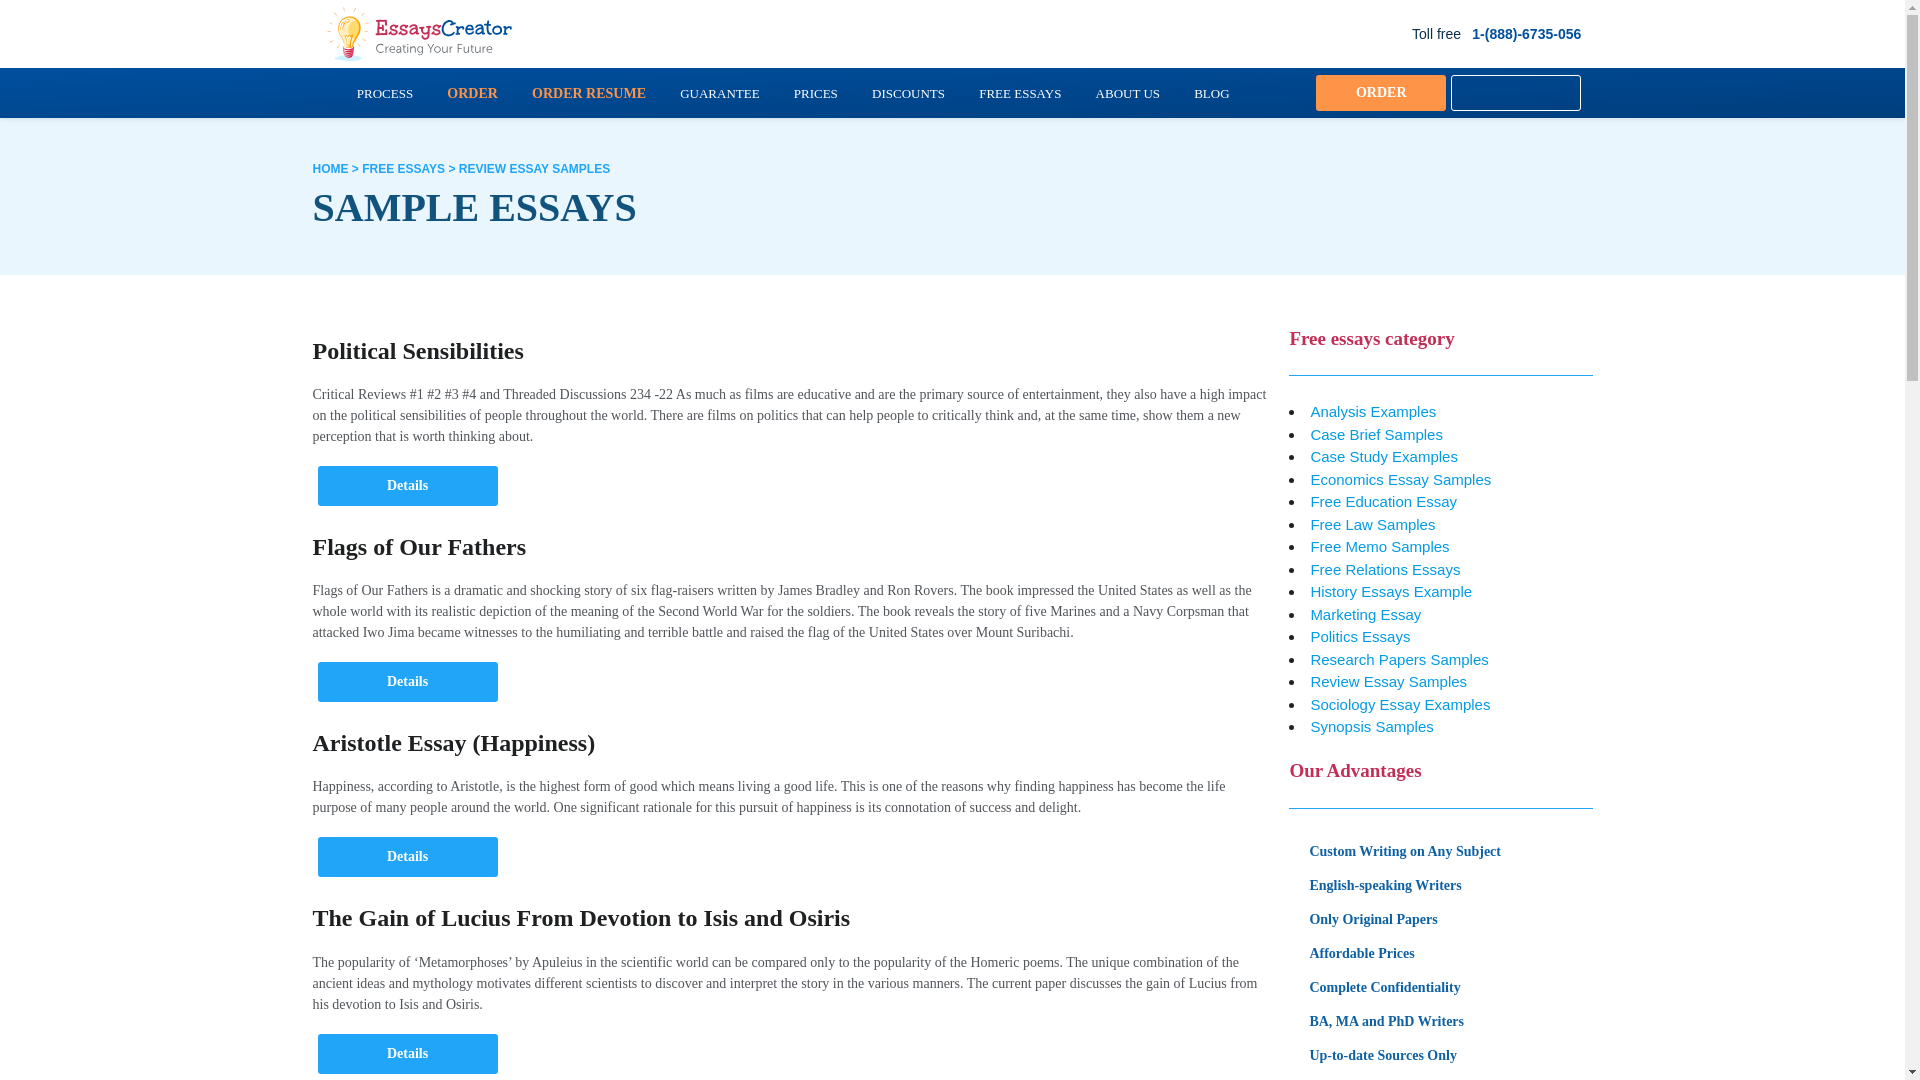 The image size is (1920, 1080). Describe the element at coordinates (404, 169) in the screenshot. I see `Go to Free Essays.` at that location.